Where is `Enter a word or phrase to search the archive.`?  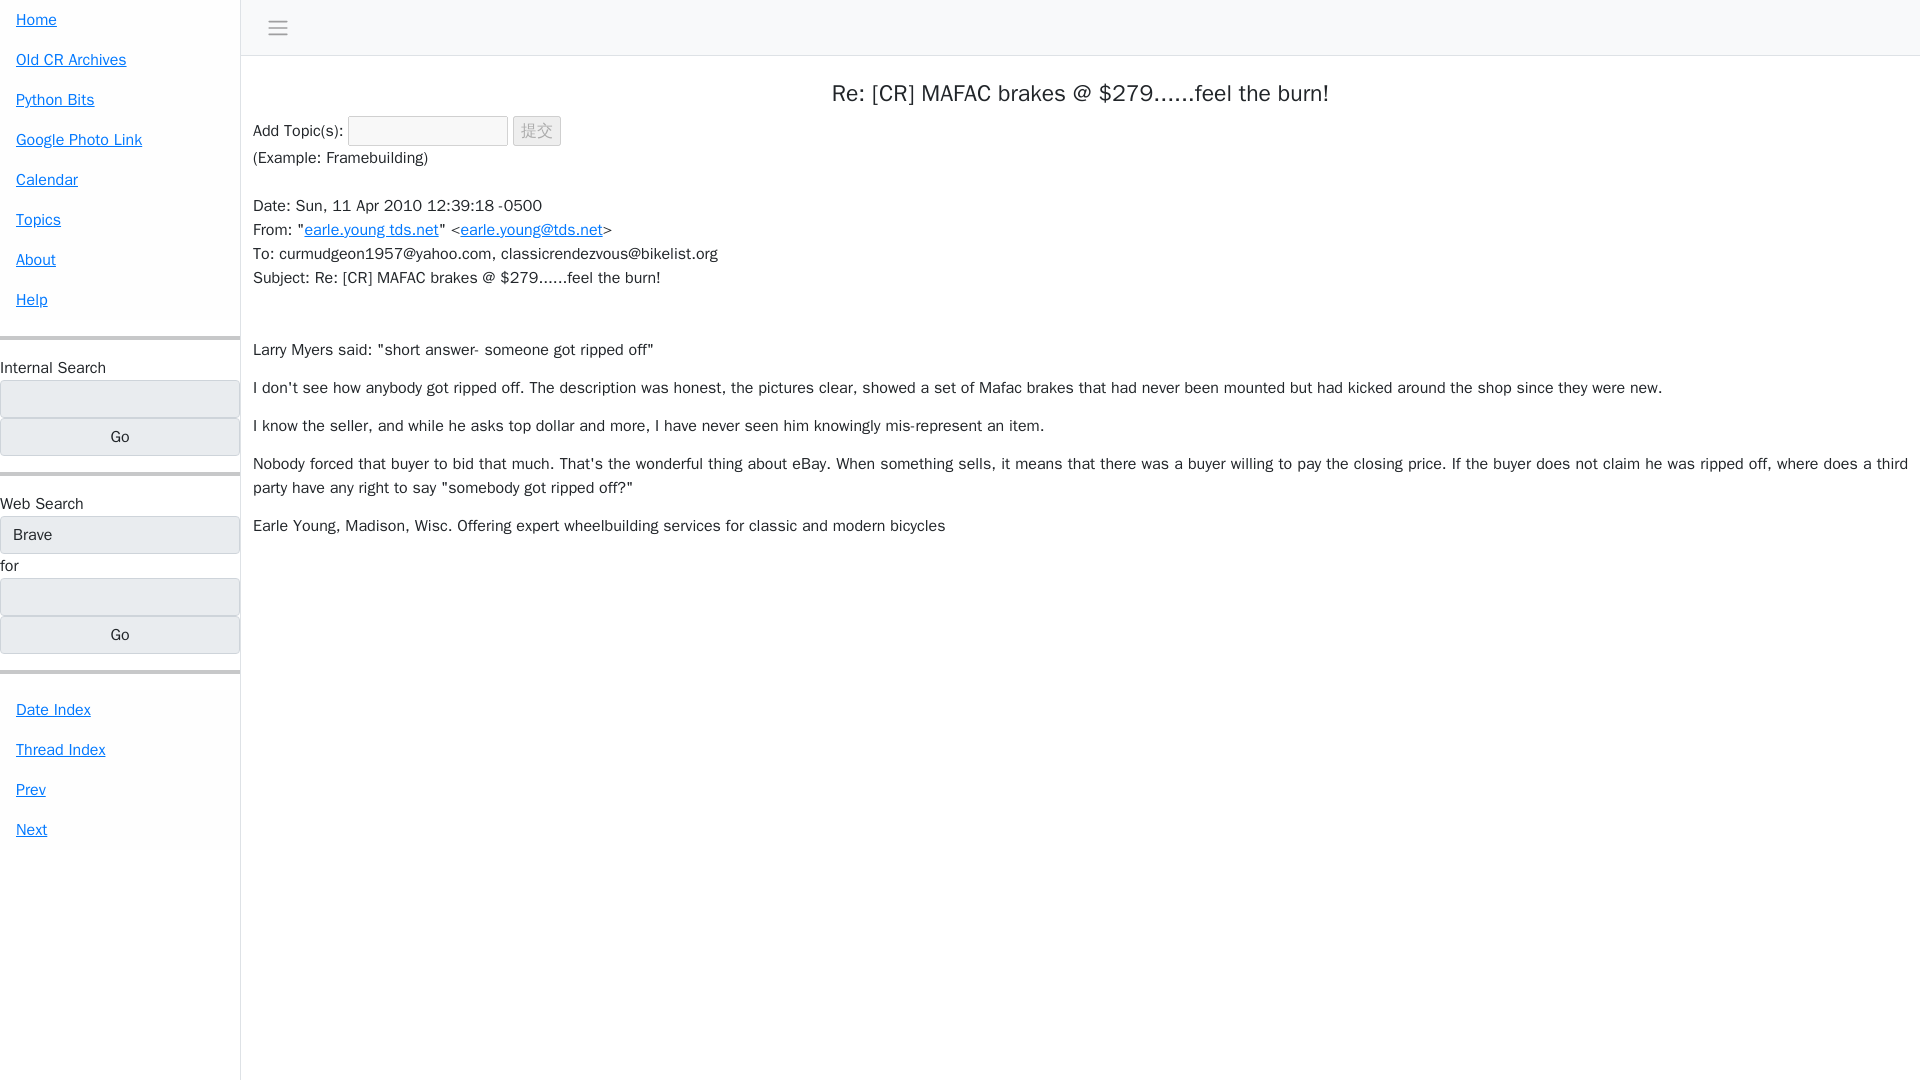 Enter a word or phrase to search the archive. is located at coordinates (52, 368).